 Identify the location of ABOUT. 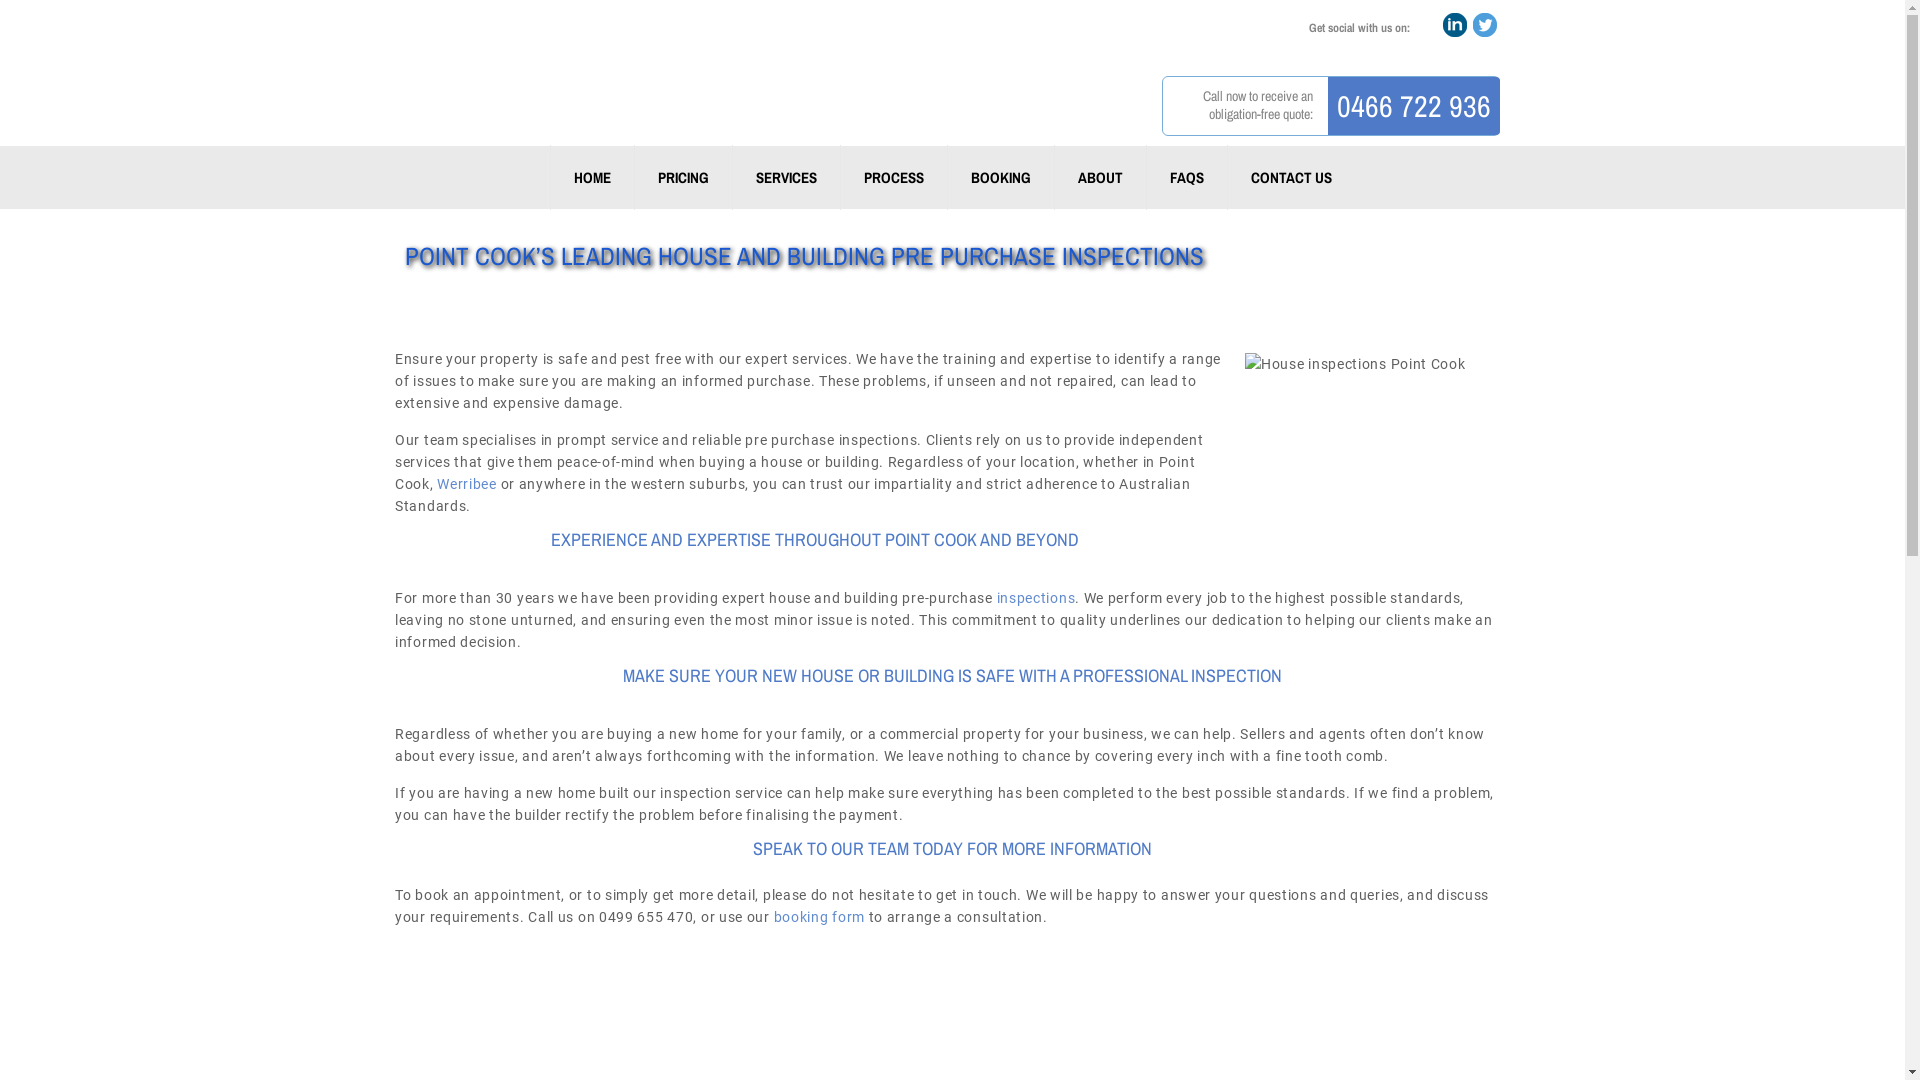
(1100, 178).